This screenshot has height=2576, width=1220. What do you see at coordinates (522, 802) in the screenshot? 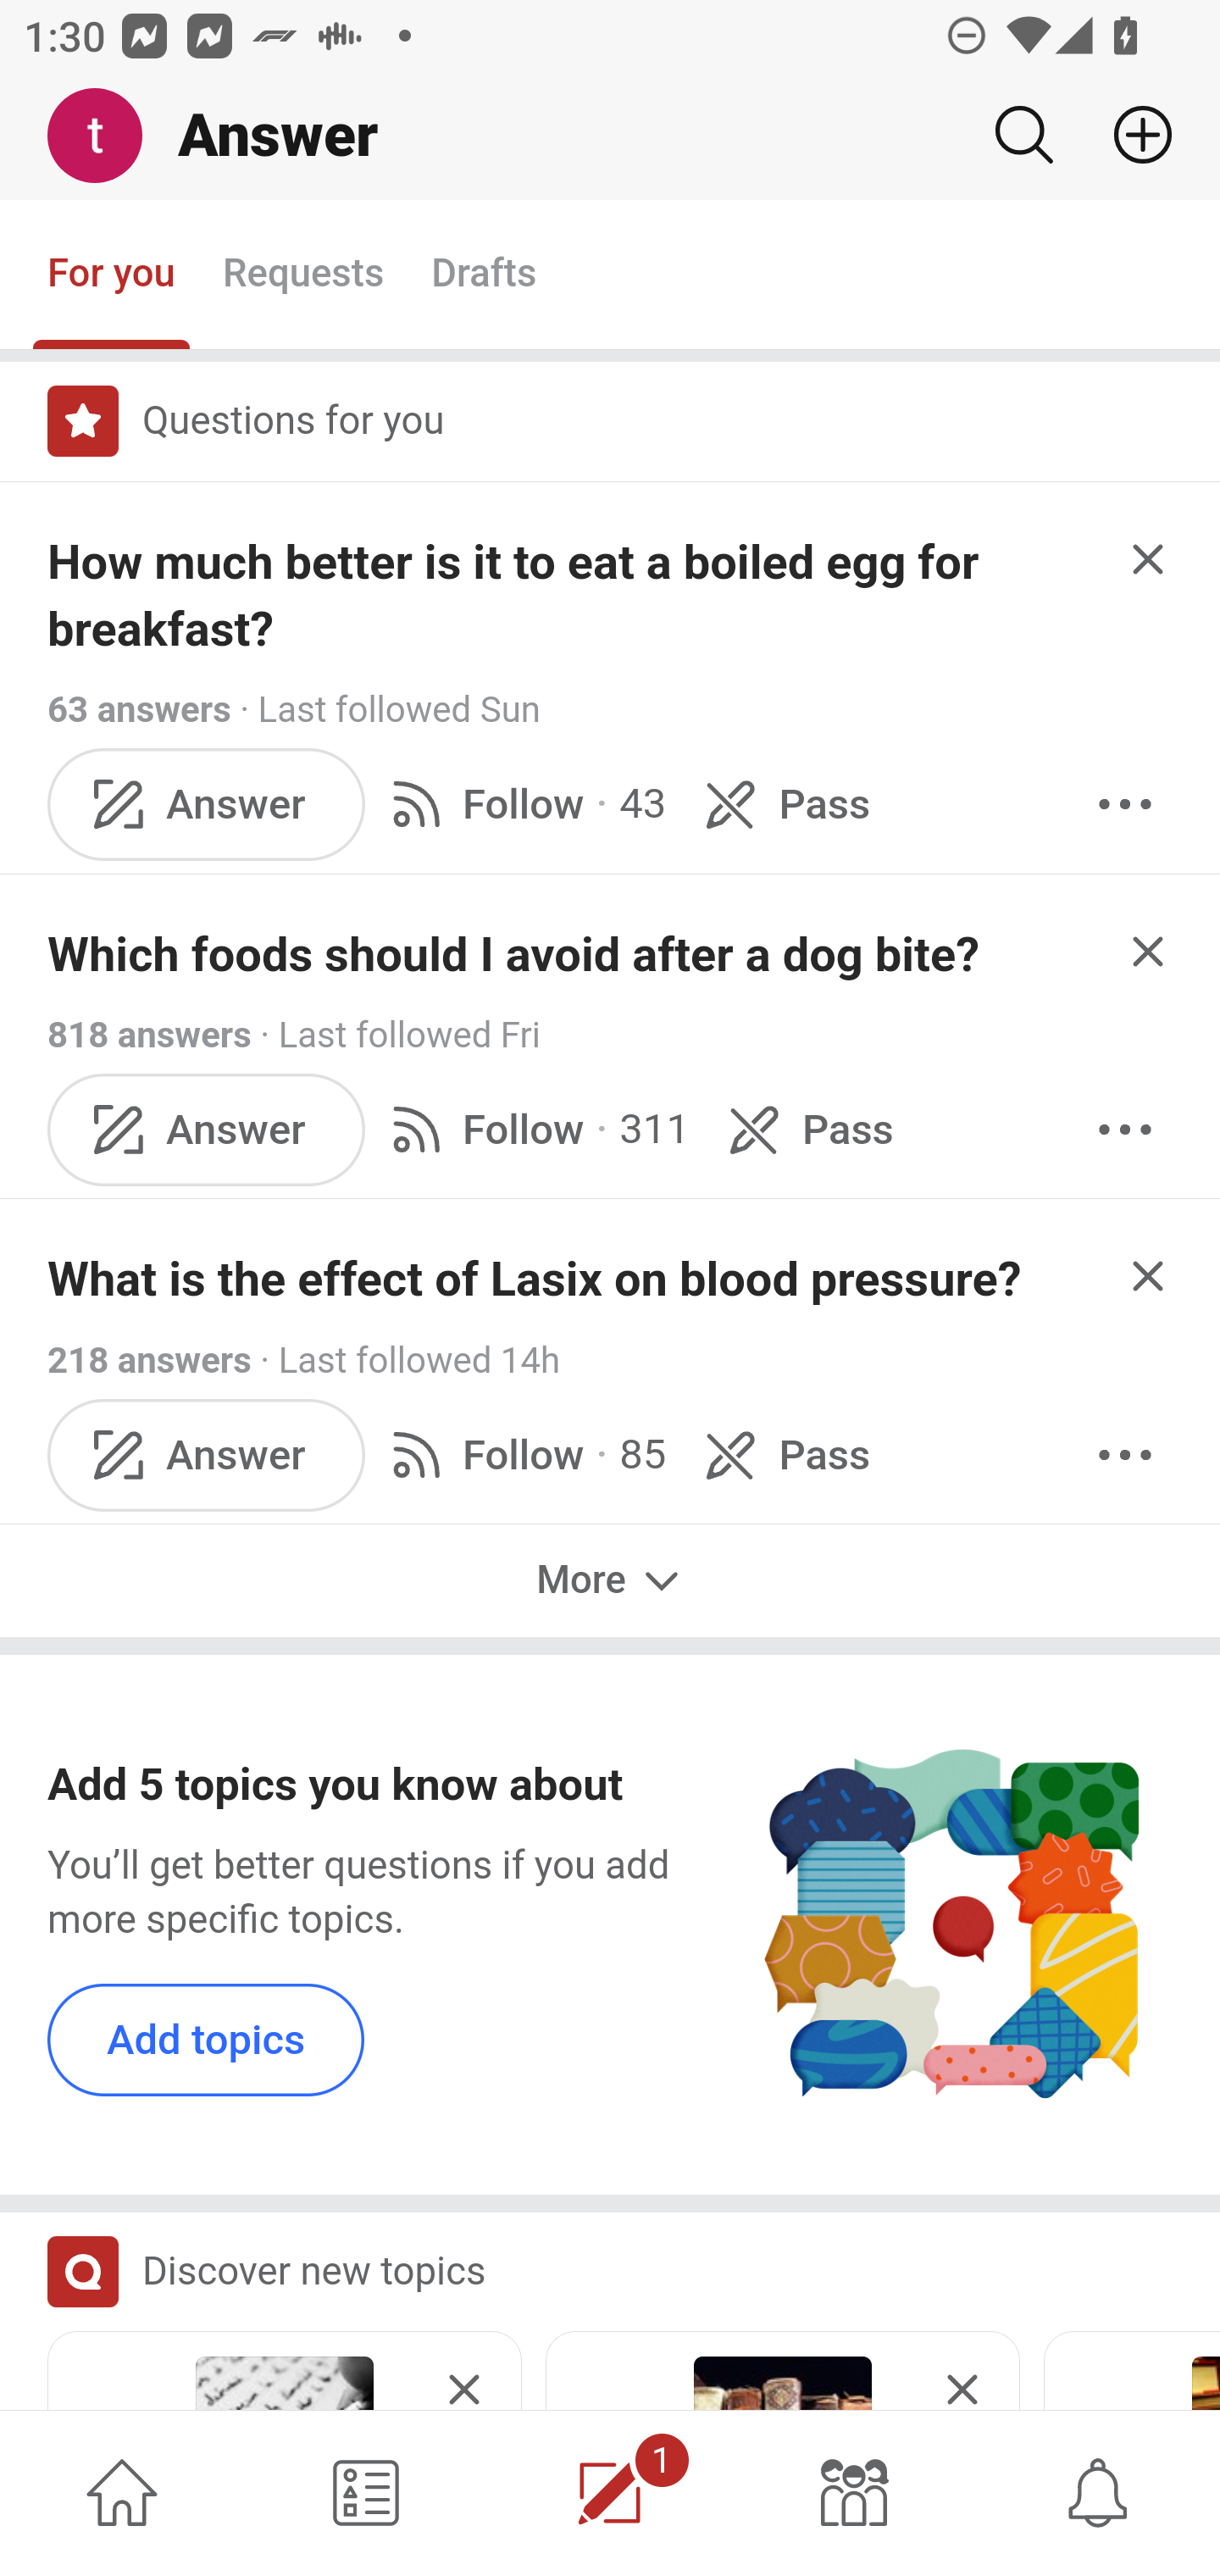
I see `Follow · 43` at bounding box center [522, 802].